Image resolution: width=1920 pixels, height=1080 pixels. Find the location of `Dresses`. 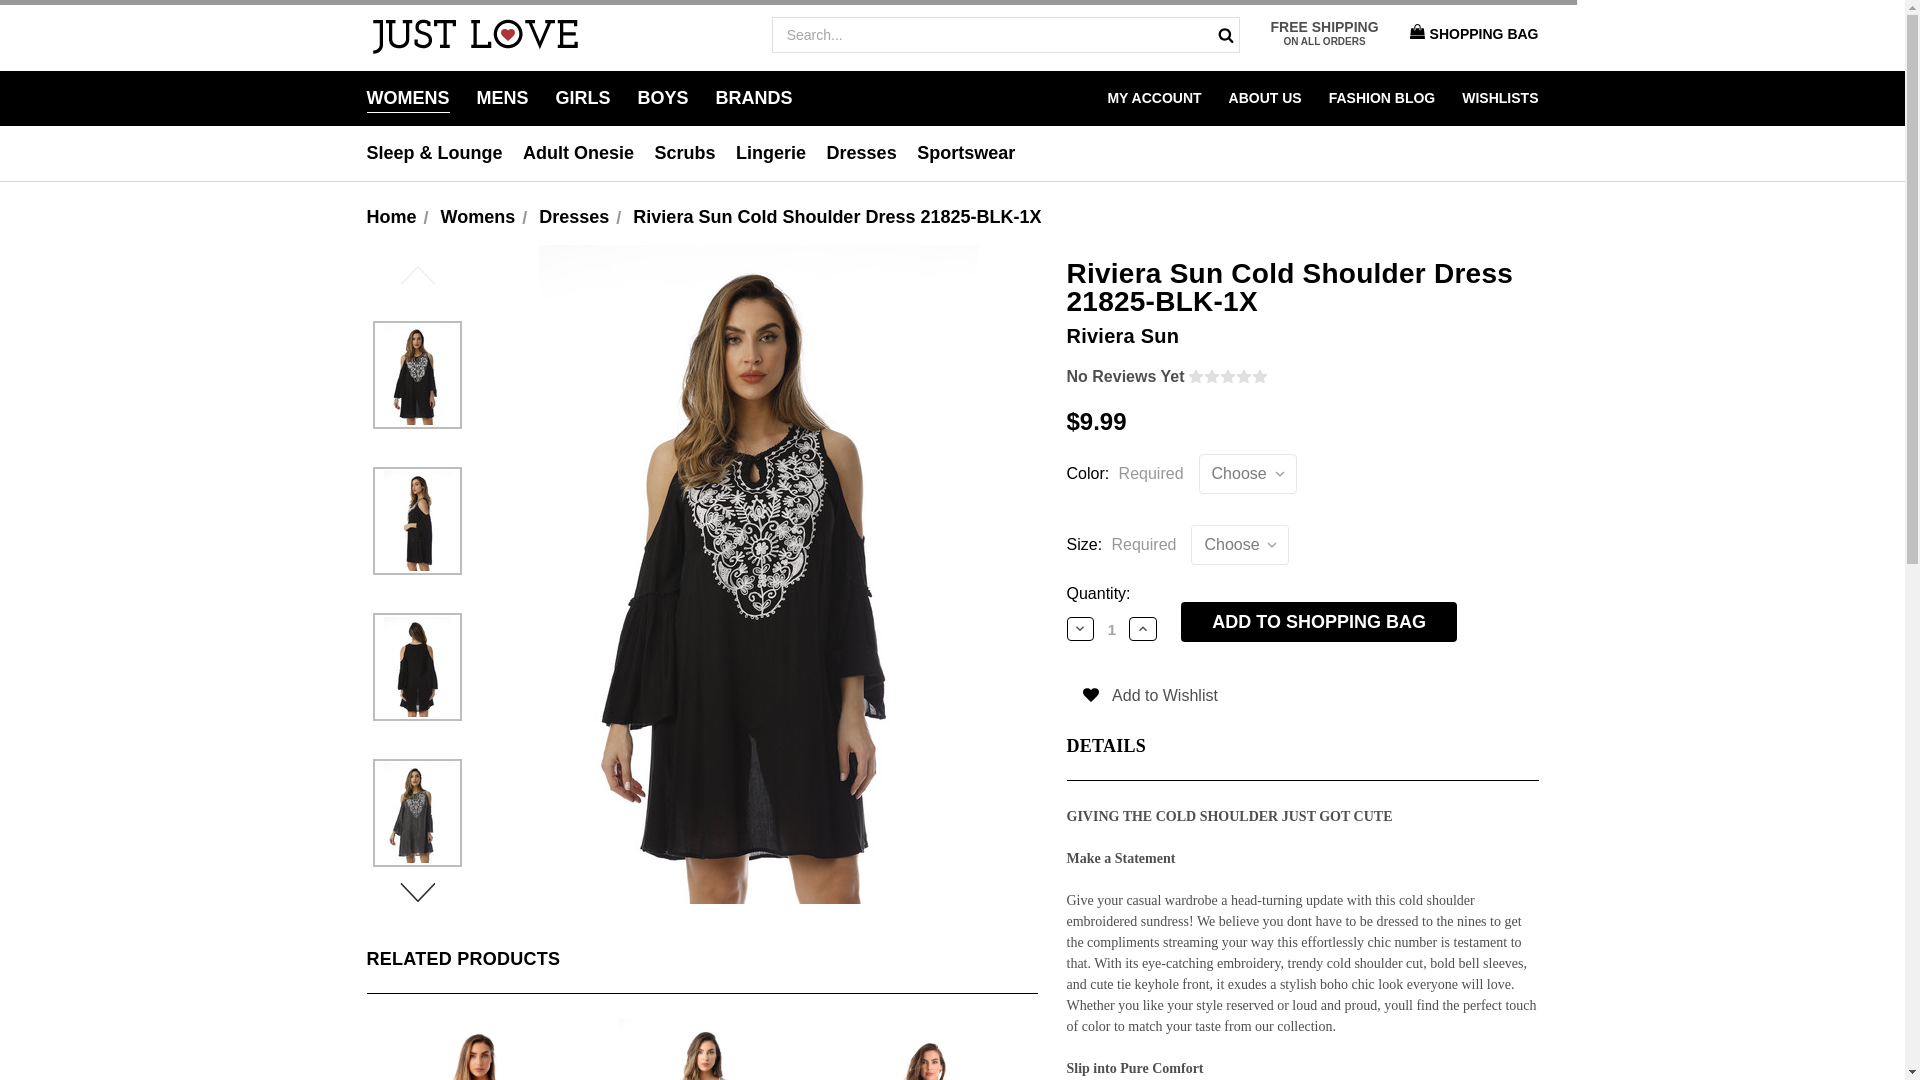

Dresses is located at coordinates (866, 154).